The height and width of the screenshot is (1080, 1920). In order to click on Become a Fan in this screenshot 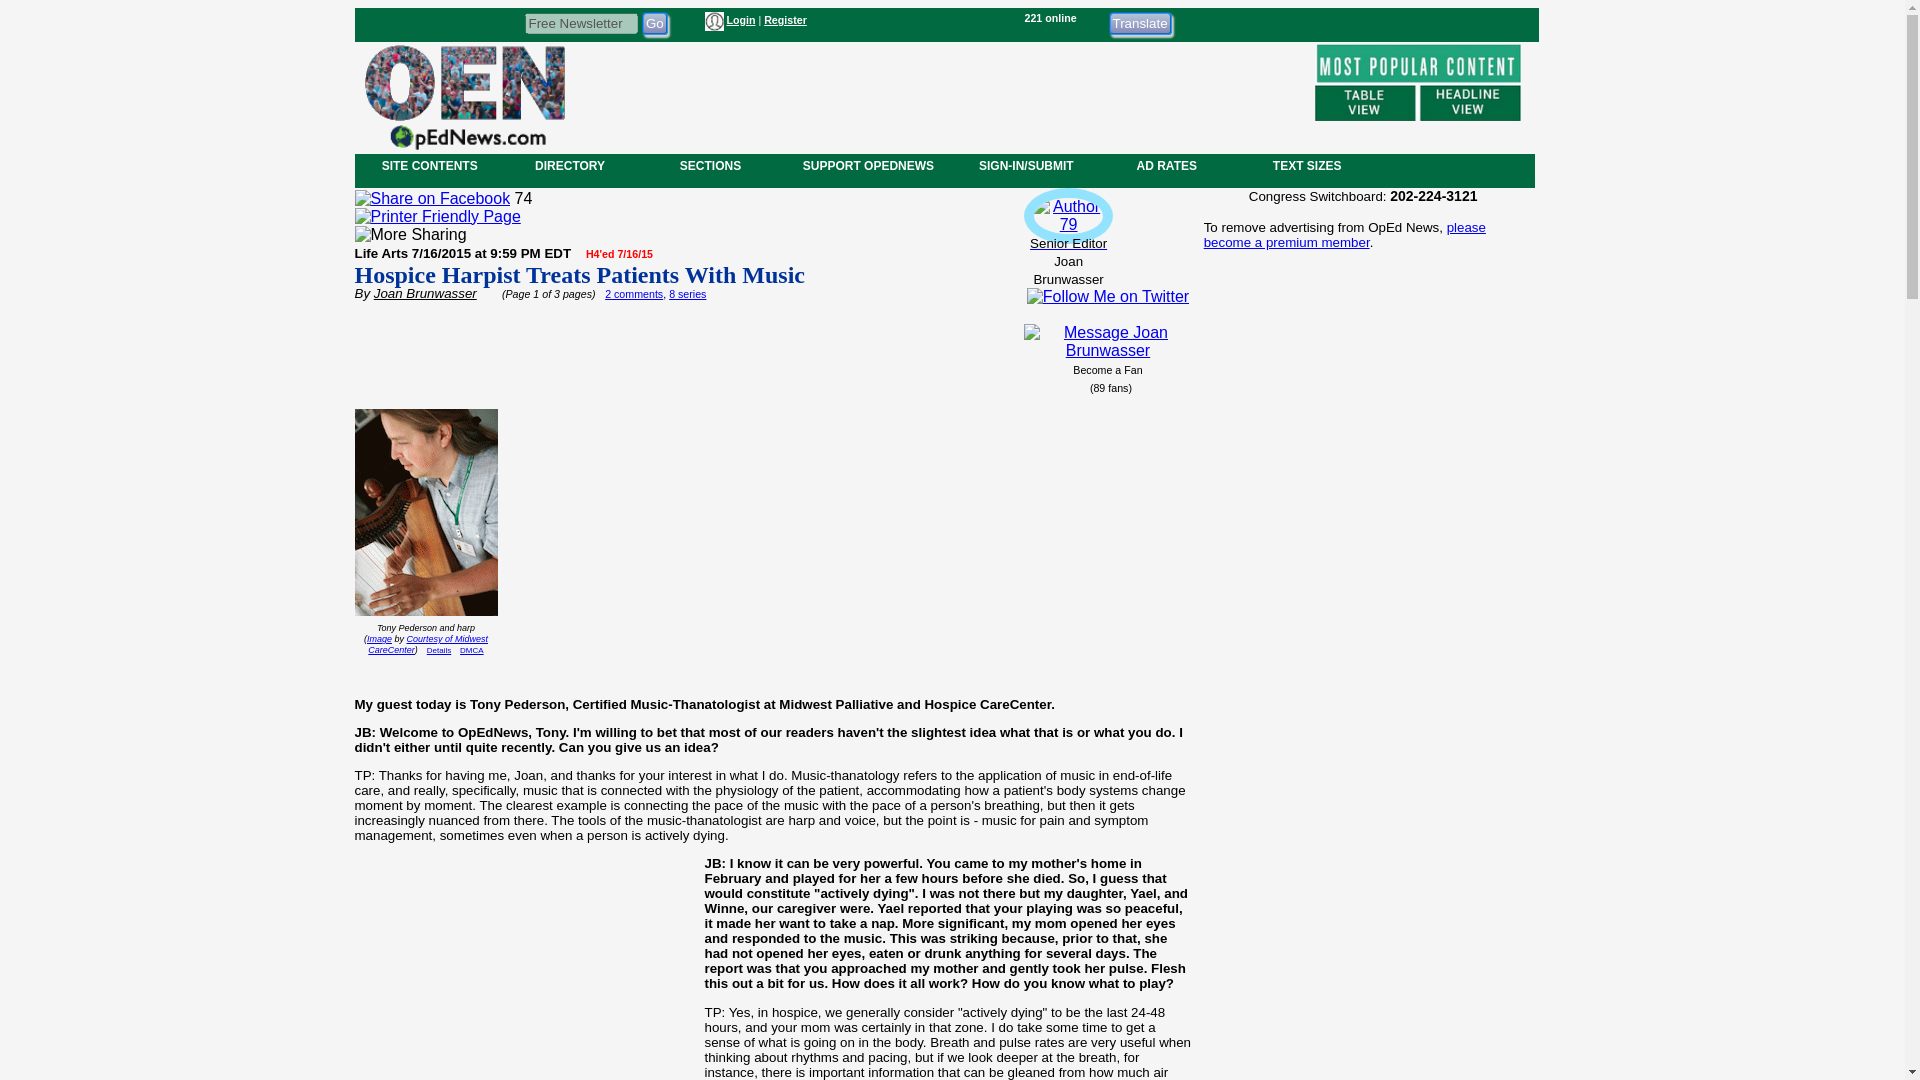, I will do `click(1108, 369)`.